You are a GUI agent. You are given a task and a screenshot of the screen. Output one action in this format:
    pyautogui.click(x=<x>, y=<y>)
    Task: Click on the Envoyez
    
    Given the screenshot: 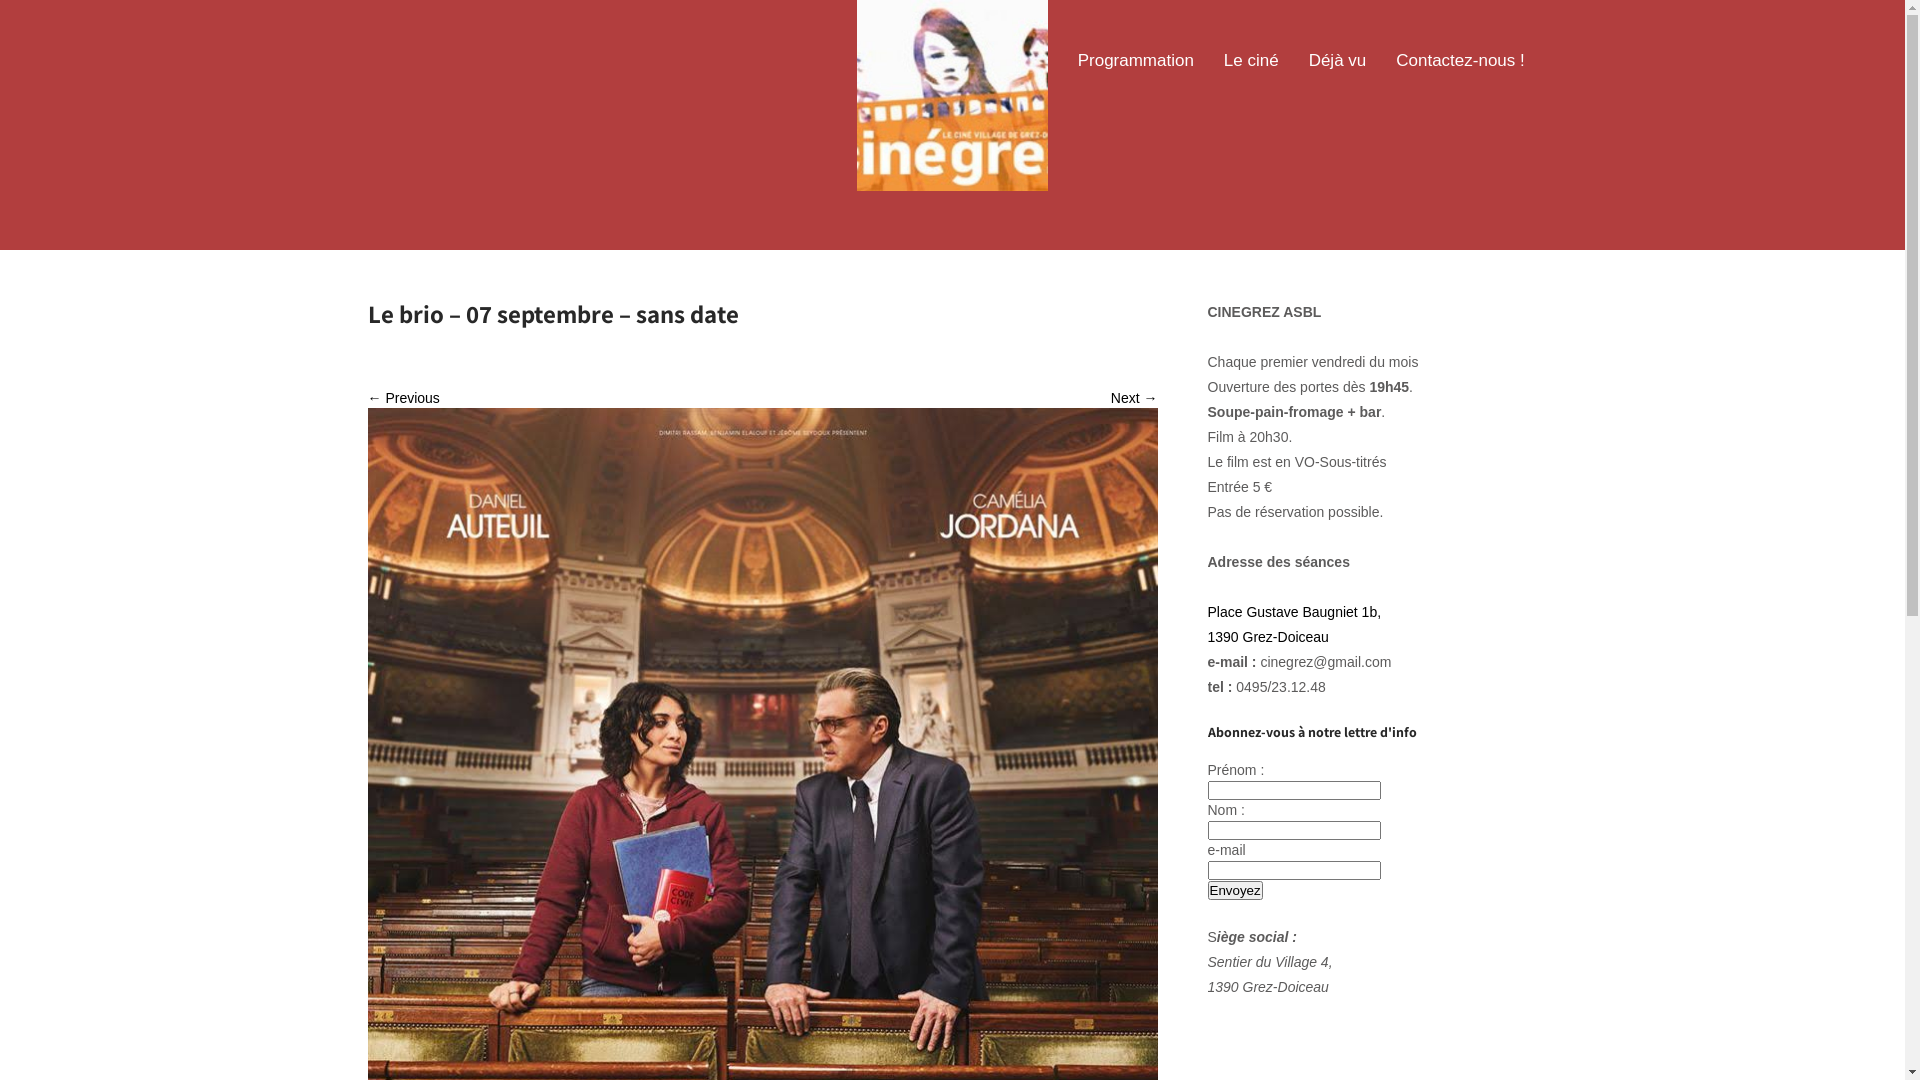 What is the action you would take?
    pyautogui.click(x=1236, y=890)
    